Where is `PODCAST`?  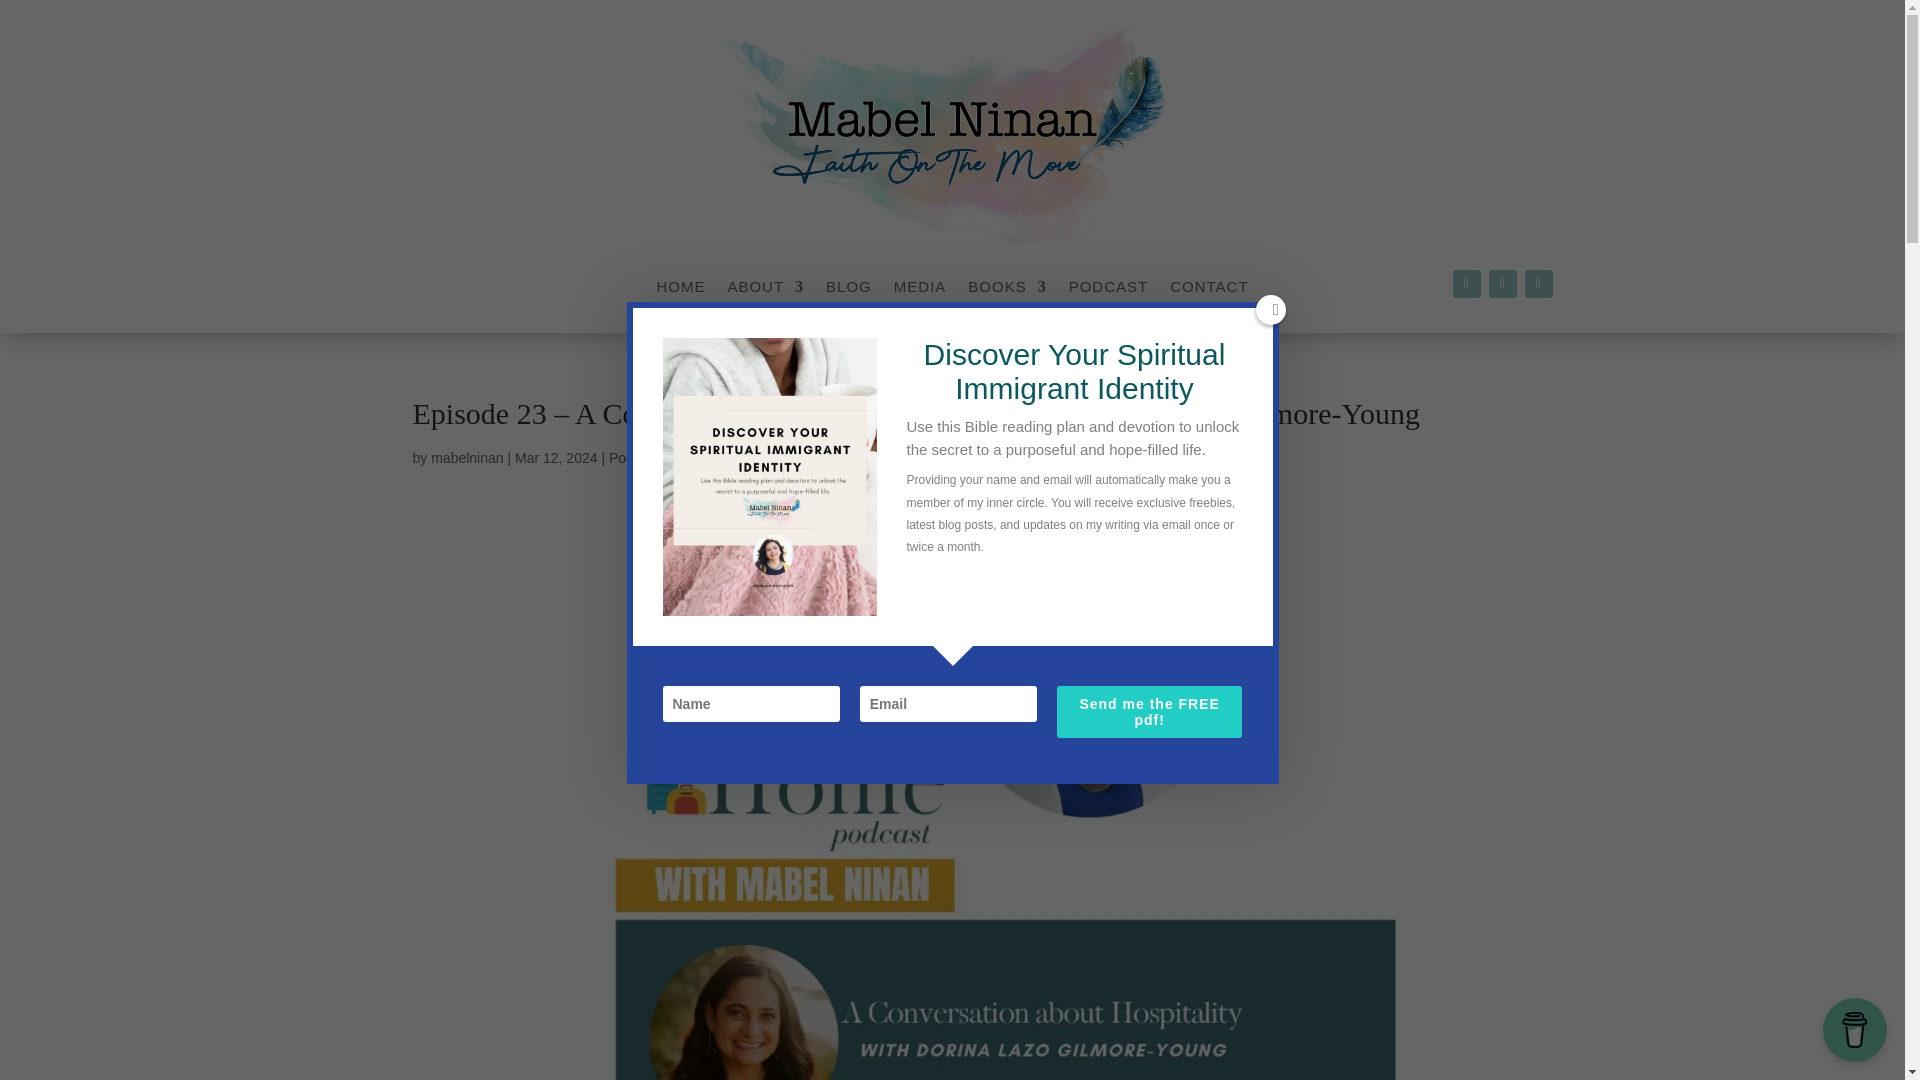
PODCAST is located at coordinates (1108, 290).